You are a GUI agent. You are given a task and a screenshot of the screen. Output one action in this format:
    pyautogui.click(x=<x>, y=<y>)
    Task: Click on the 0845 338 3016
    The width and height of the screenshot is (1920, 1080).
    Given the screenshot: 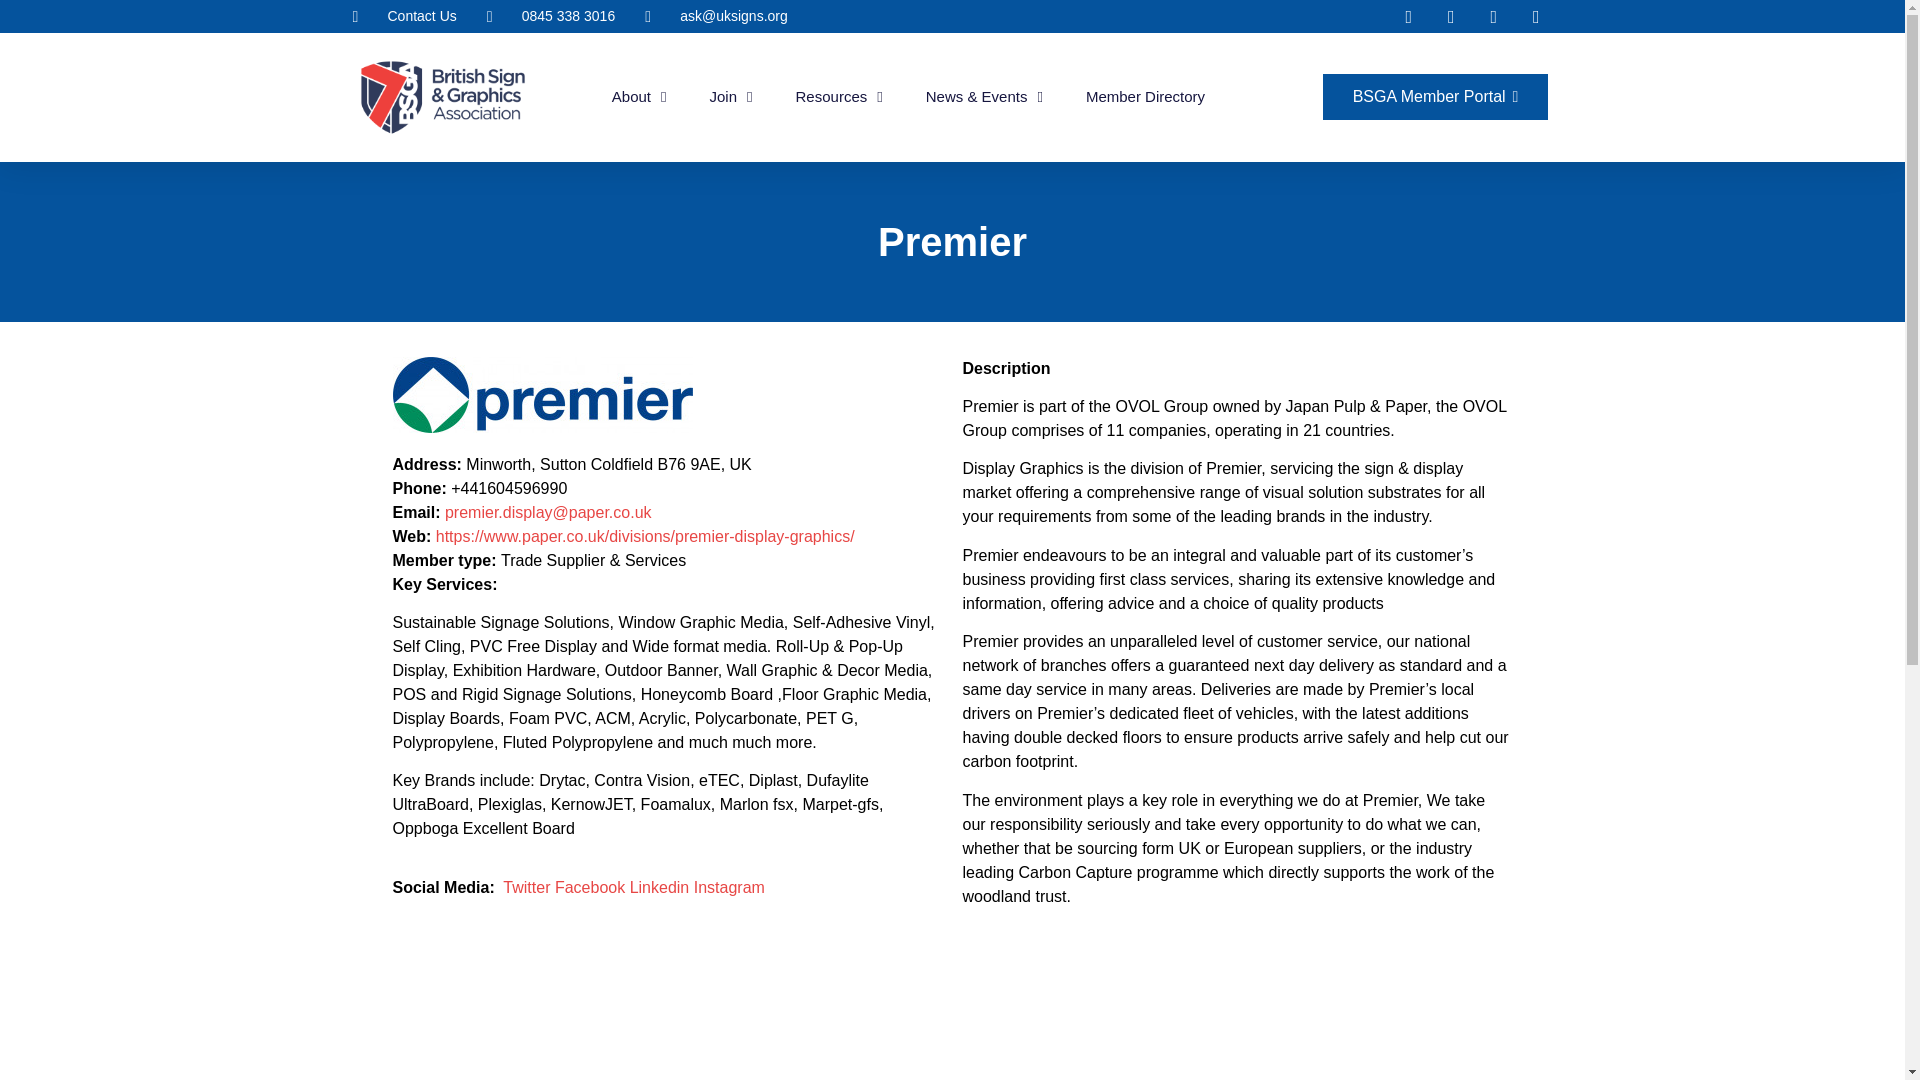 What is the action you would take?
    pyautogui.click(x=550, y=16)
    